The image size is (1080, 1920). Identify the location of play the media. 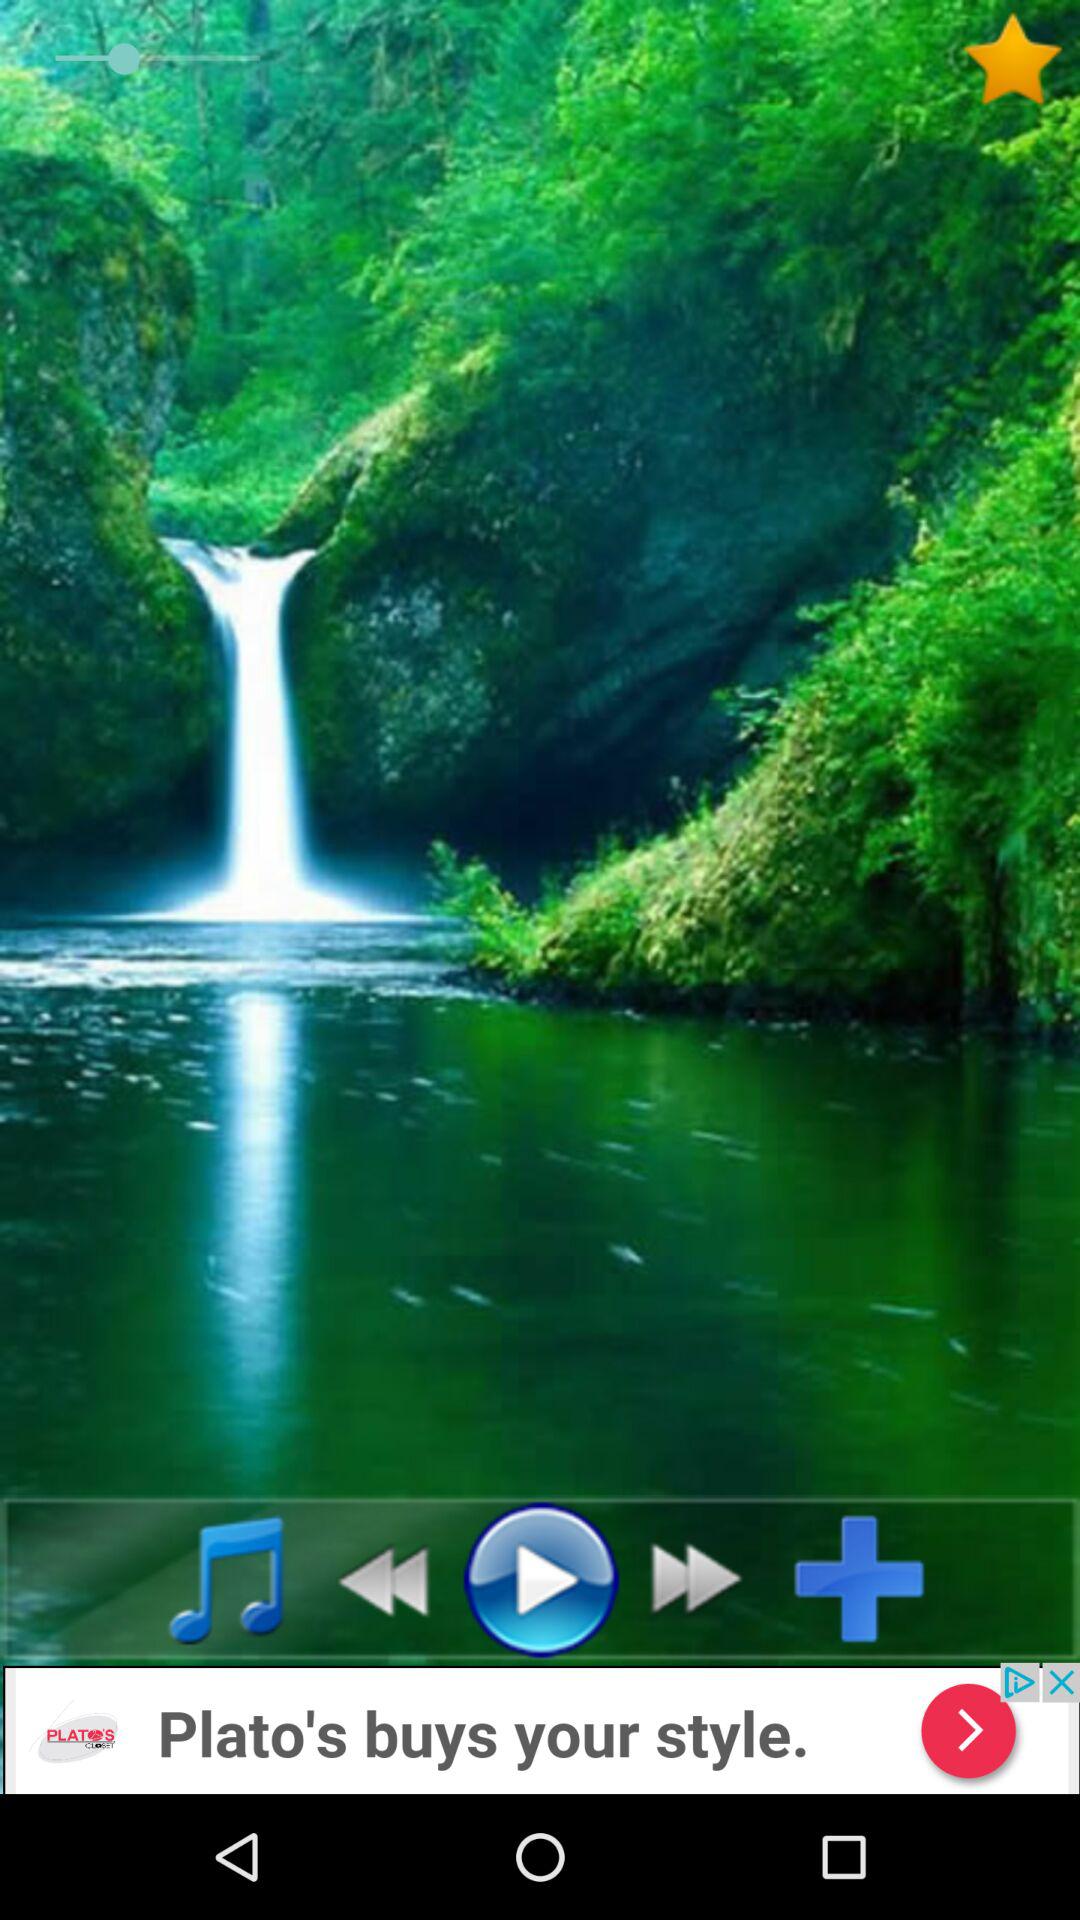
(540, 1578).